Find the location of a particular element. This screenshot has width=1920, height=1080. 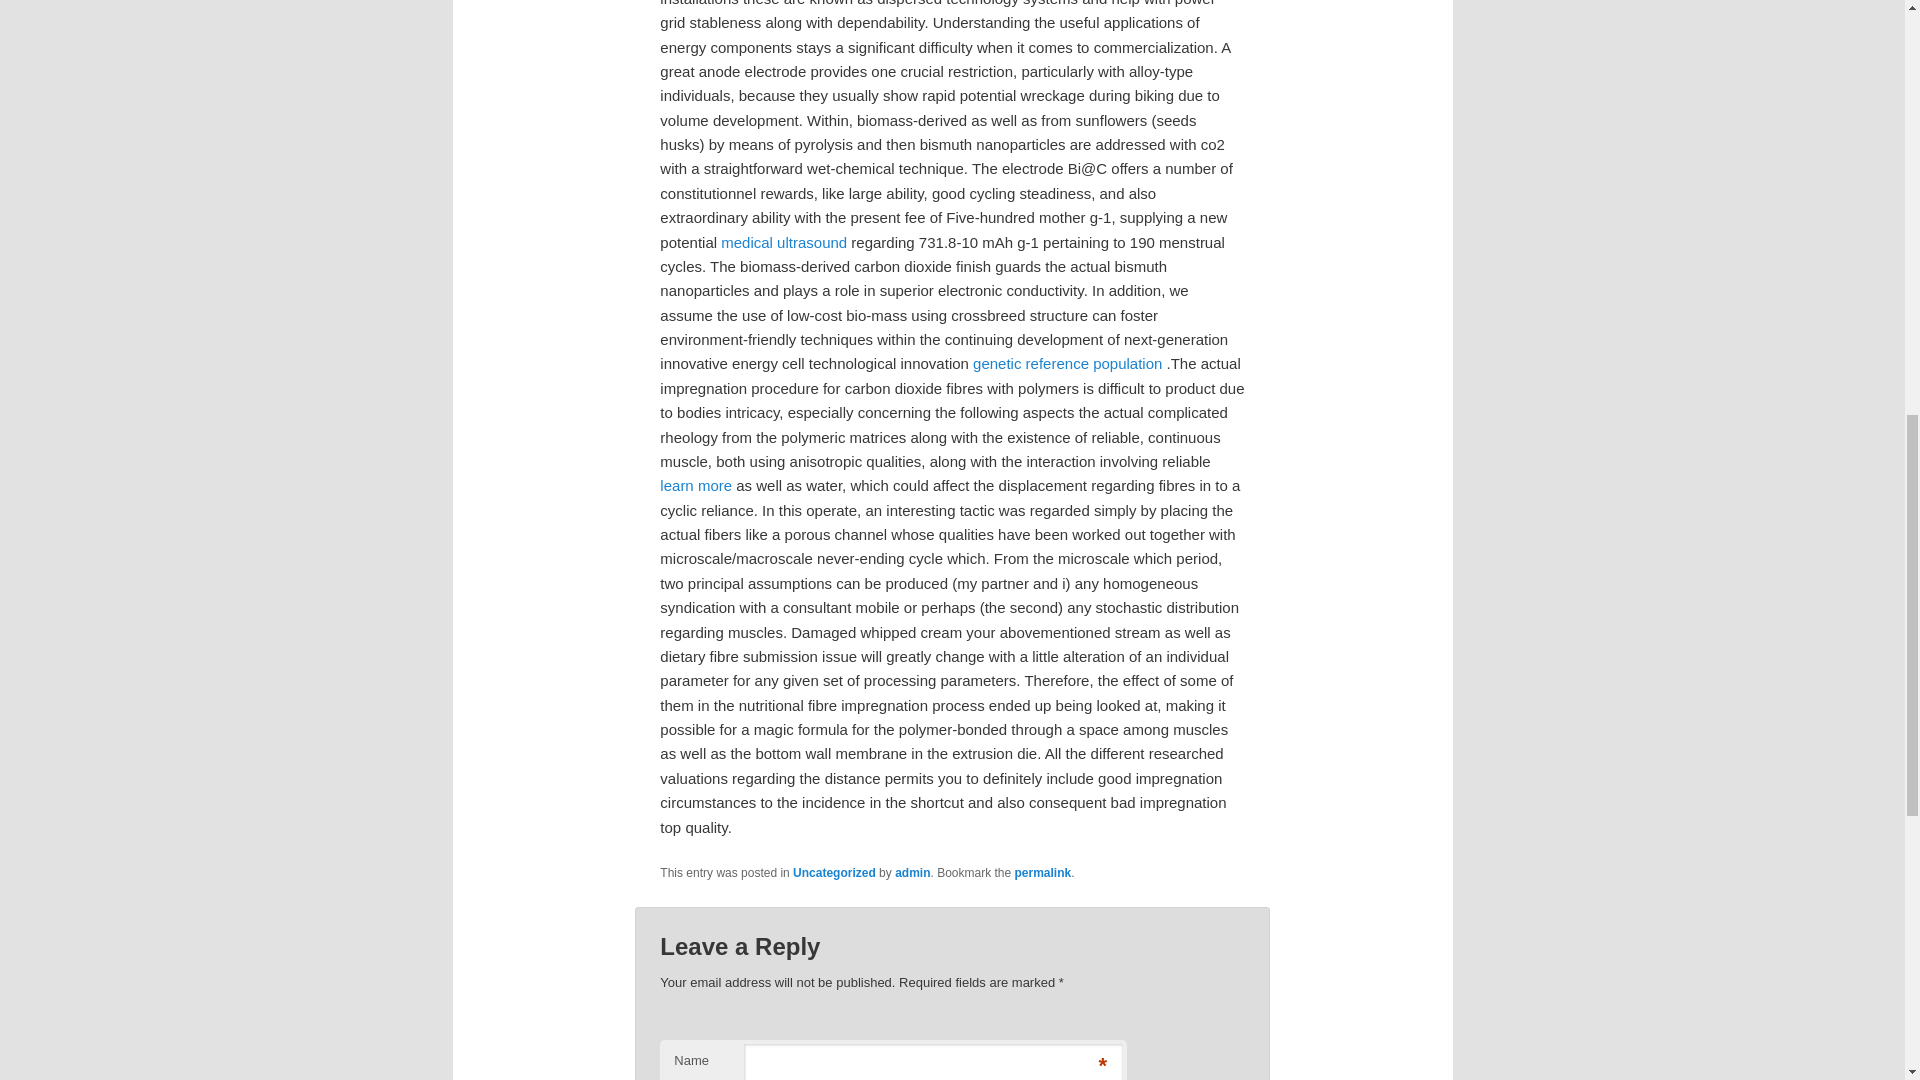

View all posts in Uncategorized is located at coordinates (834, 873).